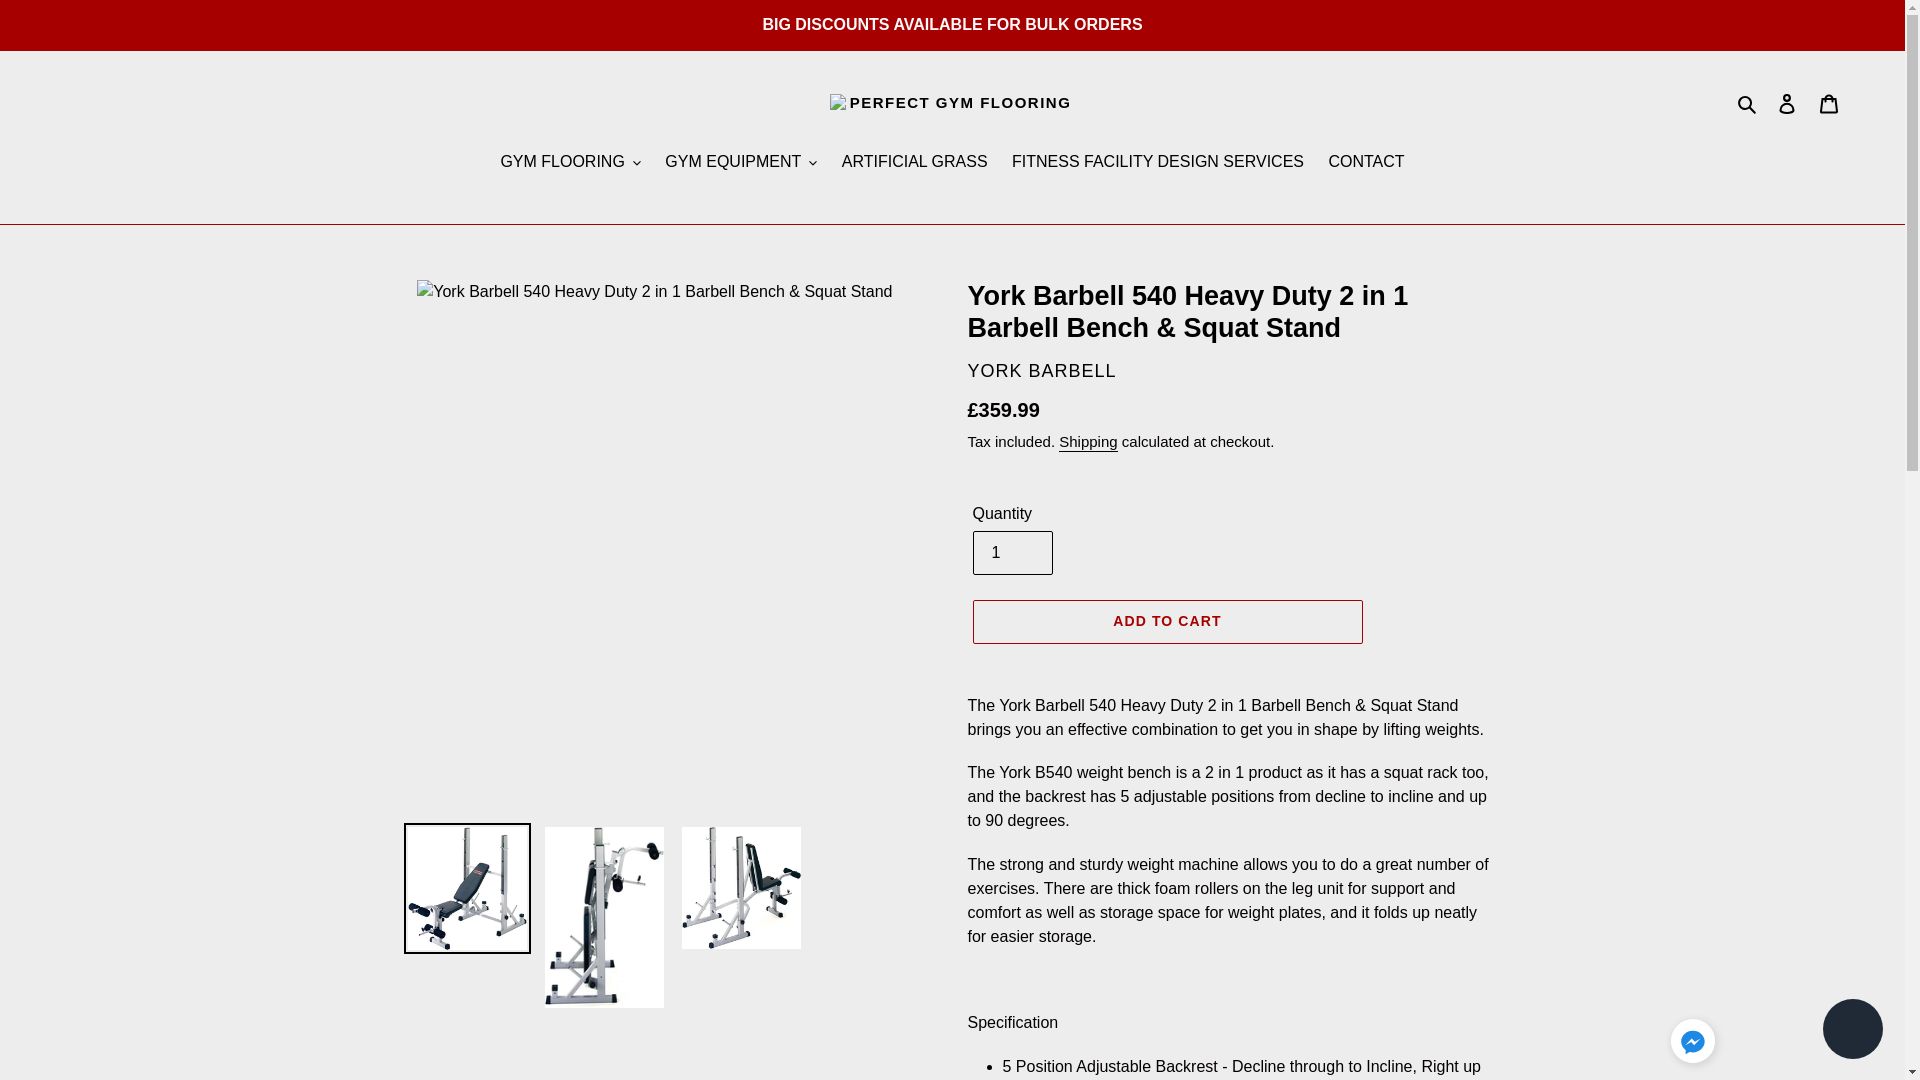  What do you see at coordinates (1787, 103) in the screenshot?
I see `Log in` at bounding box center [1787, 103].